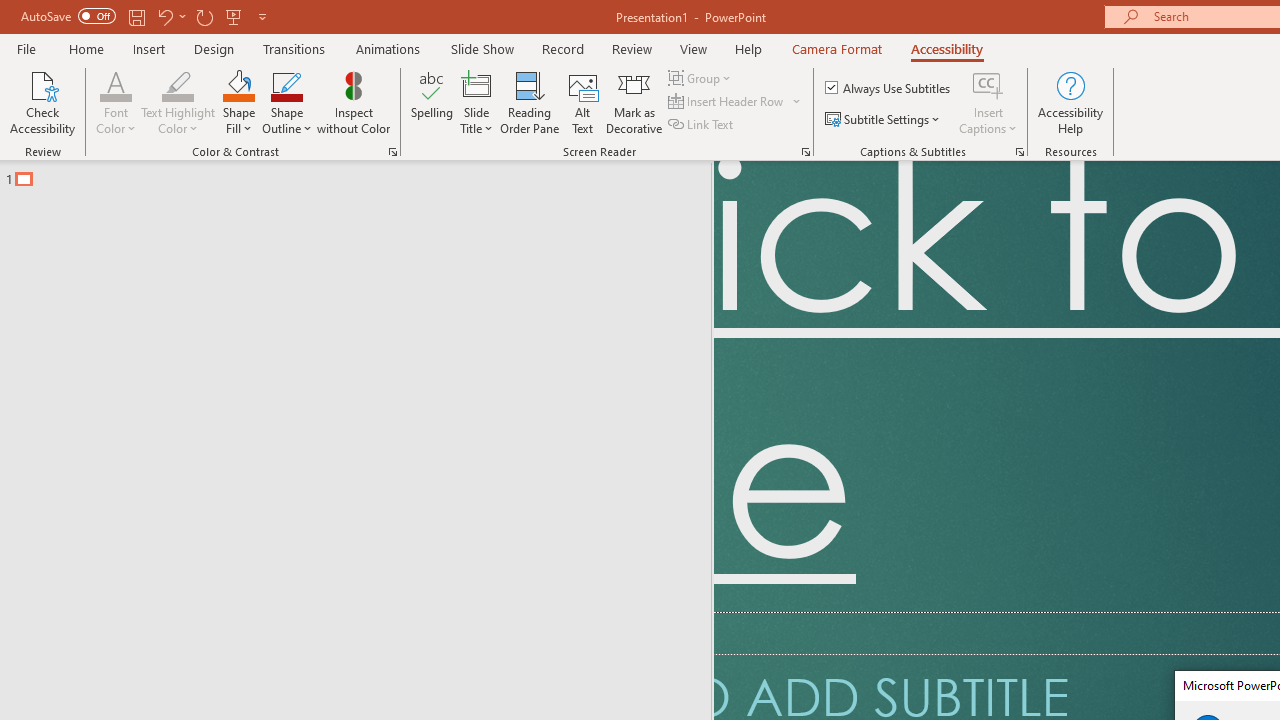 This screenshot has height=720, width=1280. I want to click on Alt Text, so click(582, 102).